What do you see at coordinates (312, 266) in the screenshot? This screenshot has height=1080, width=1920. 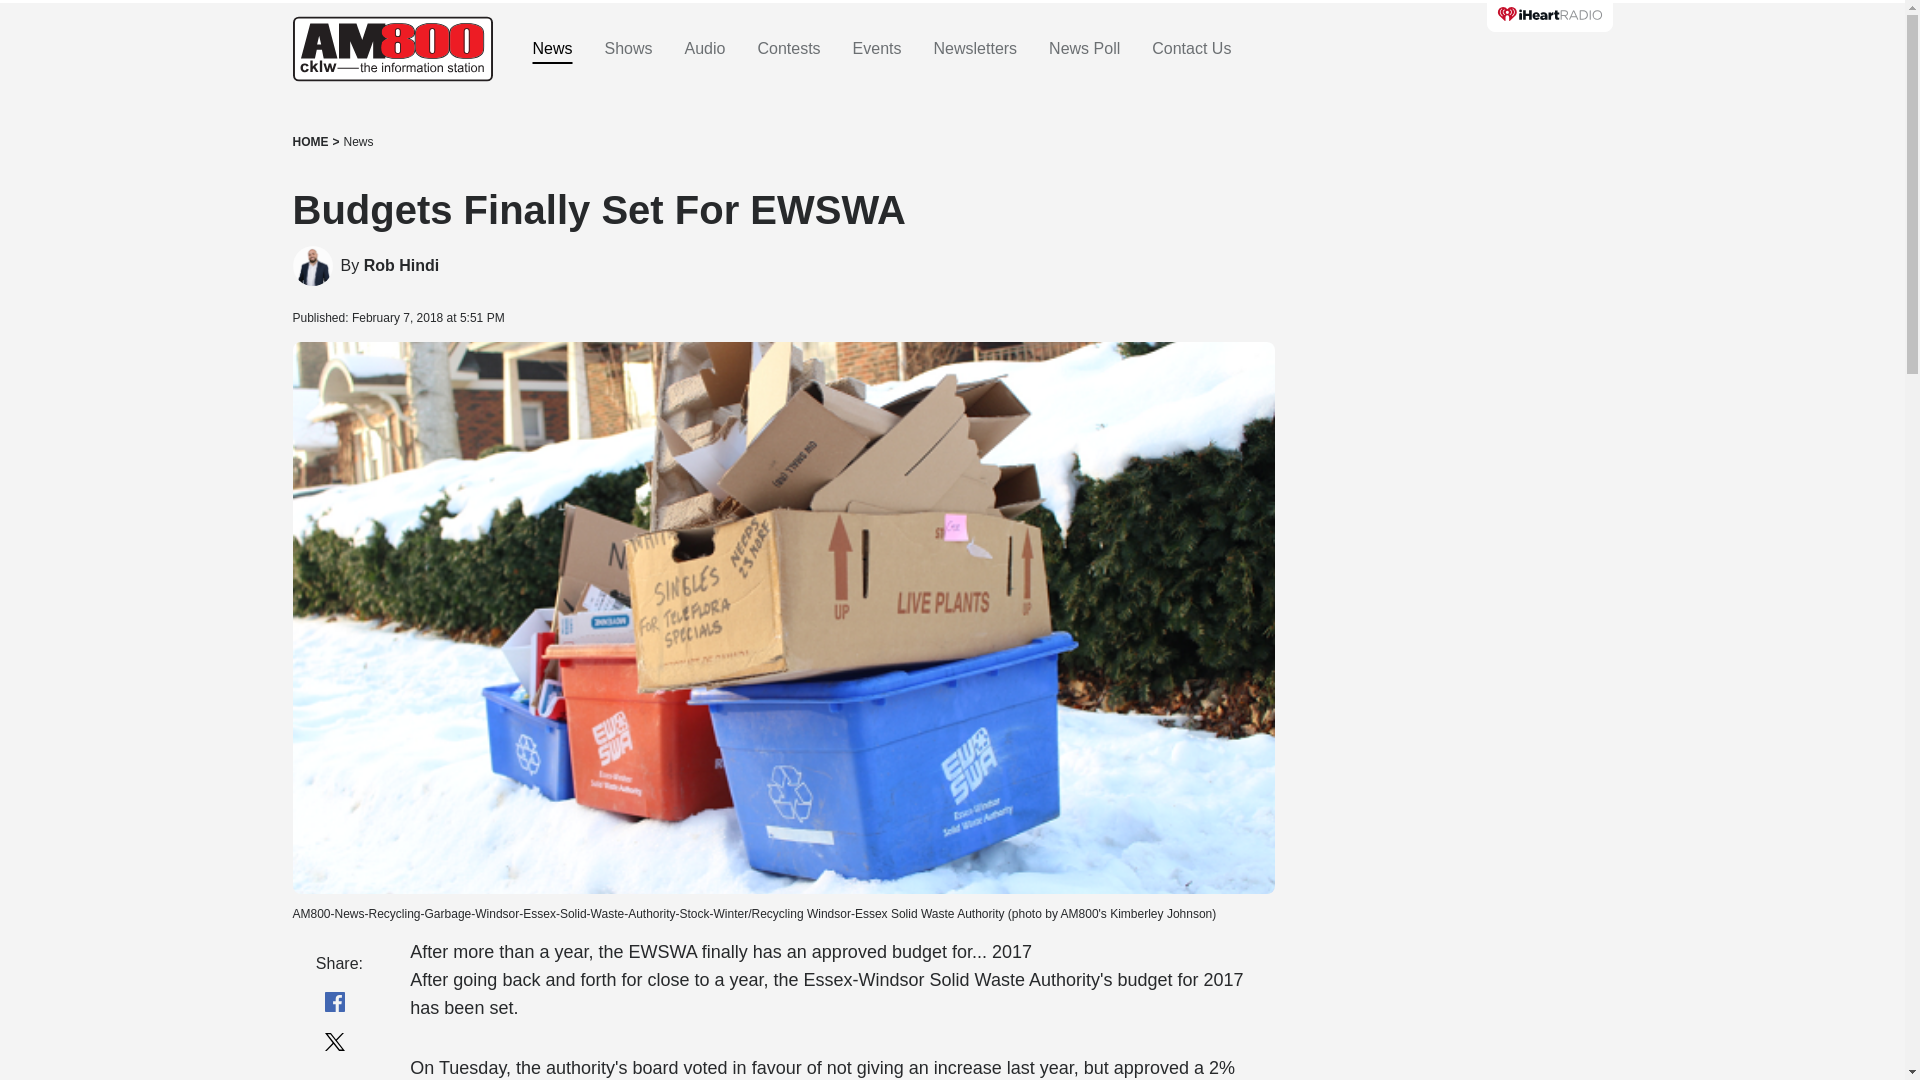 I see `Rob Hindi` at bounding box center [312, 266].